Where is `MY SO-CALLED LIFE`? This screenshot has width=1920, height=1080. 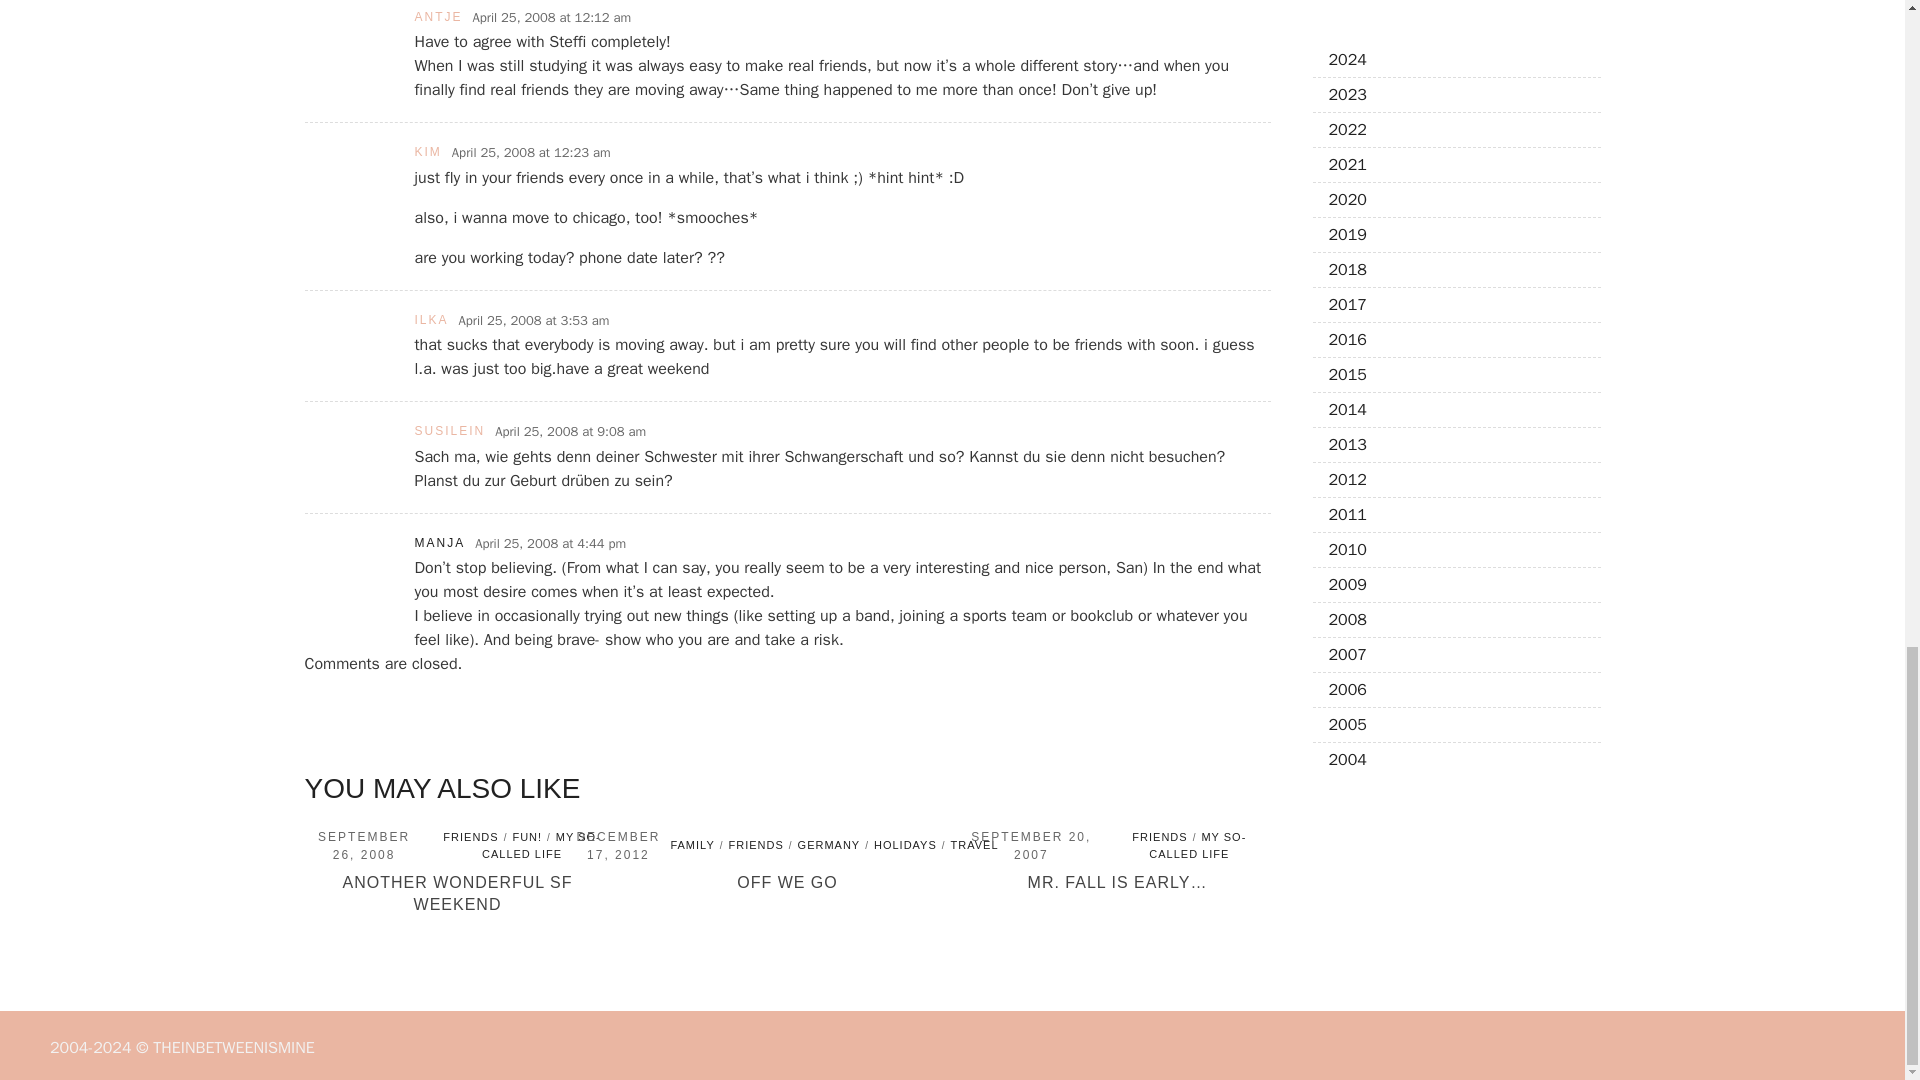
MY SO-CALLED LIFE is located at coordinates (540, 844).